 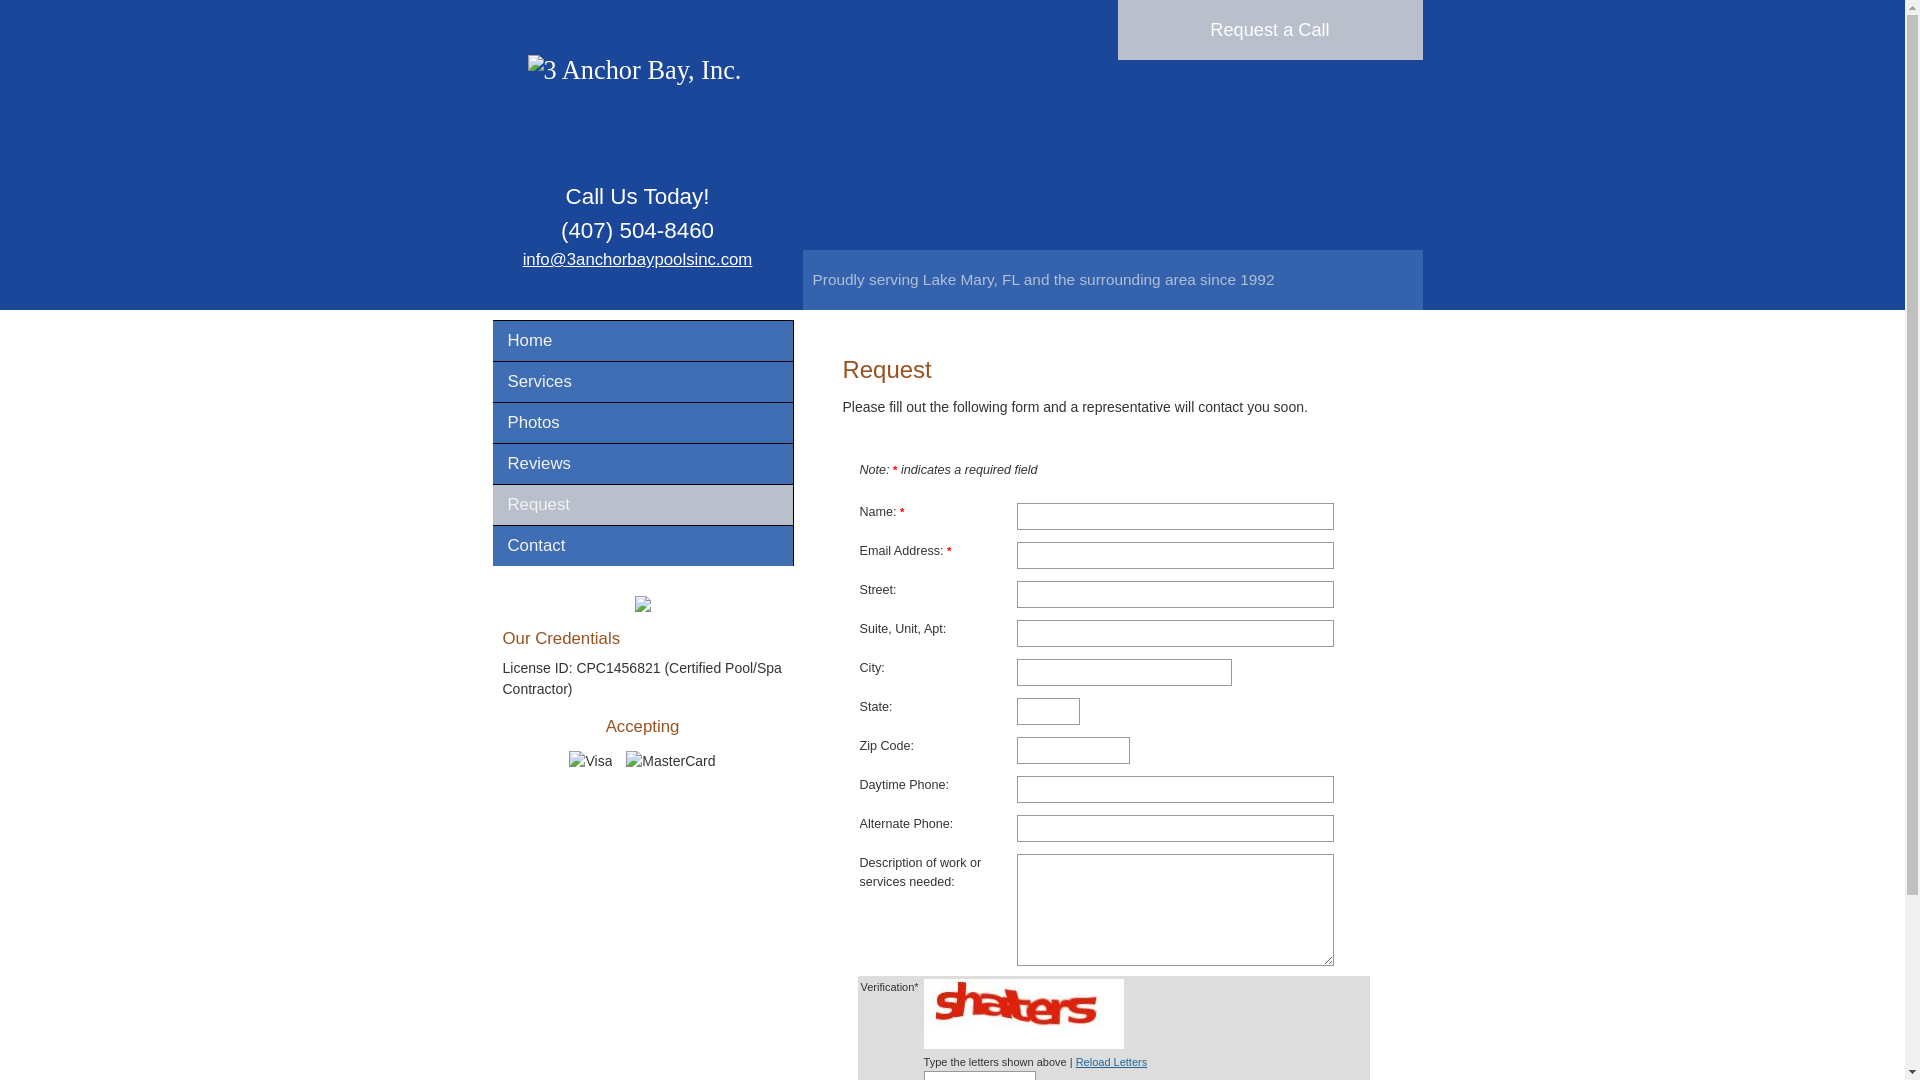 What do you see at coordinates (642, 505) in the screenshot?
I see `Request` at bounding box center [642, 505].